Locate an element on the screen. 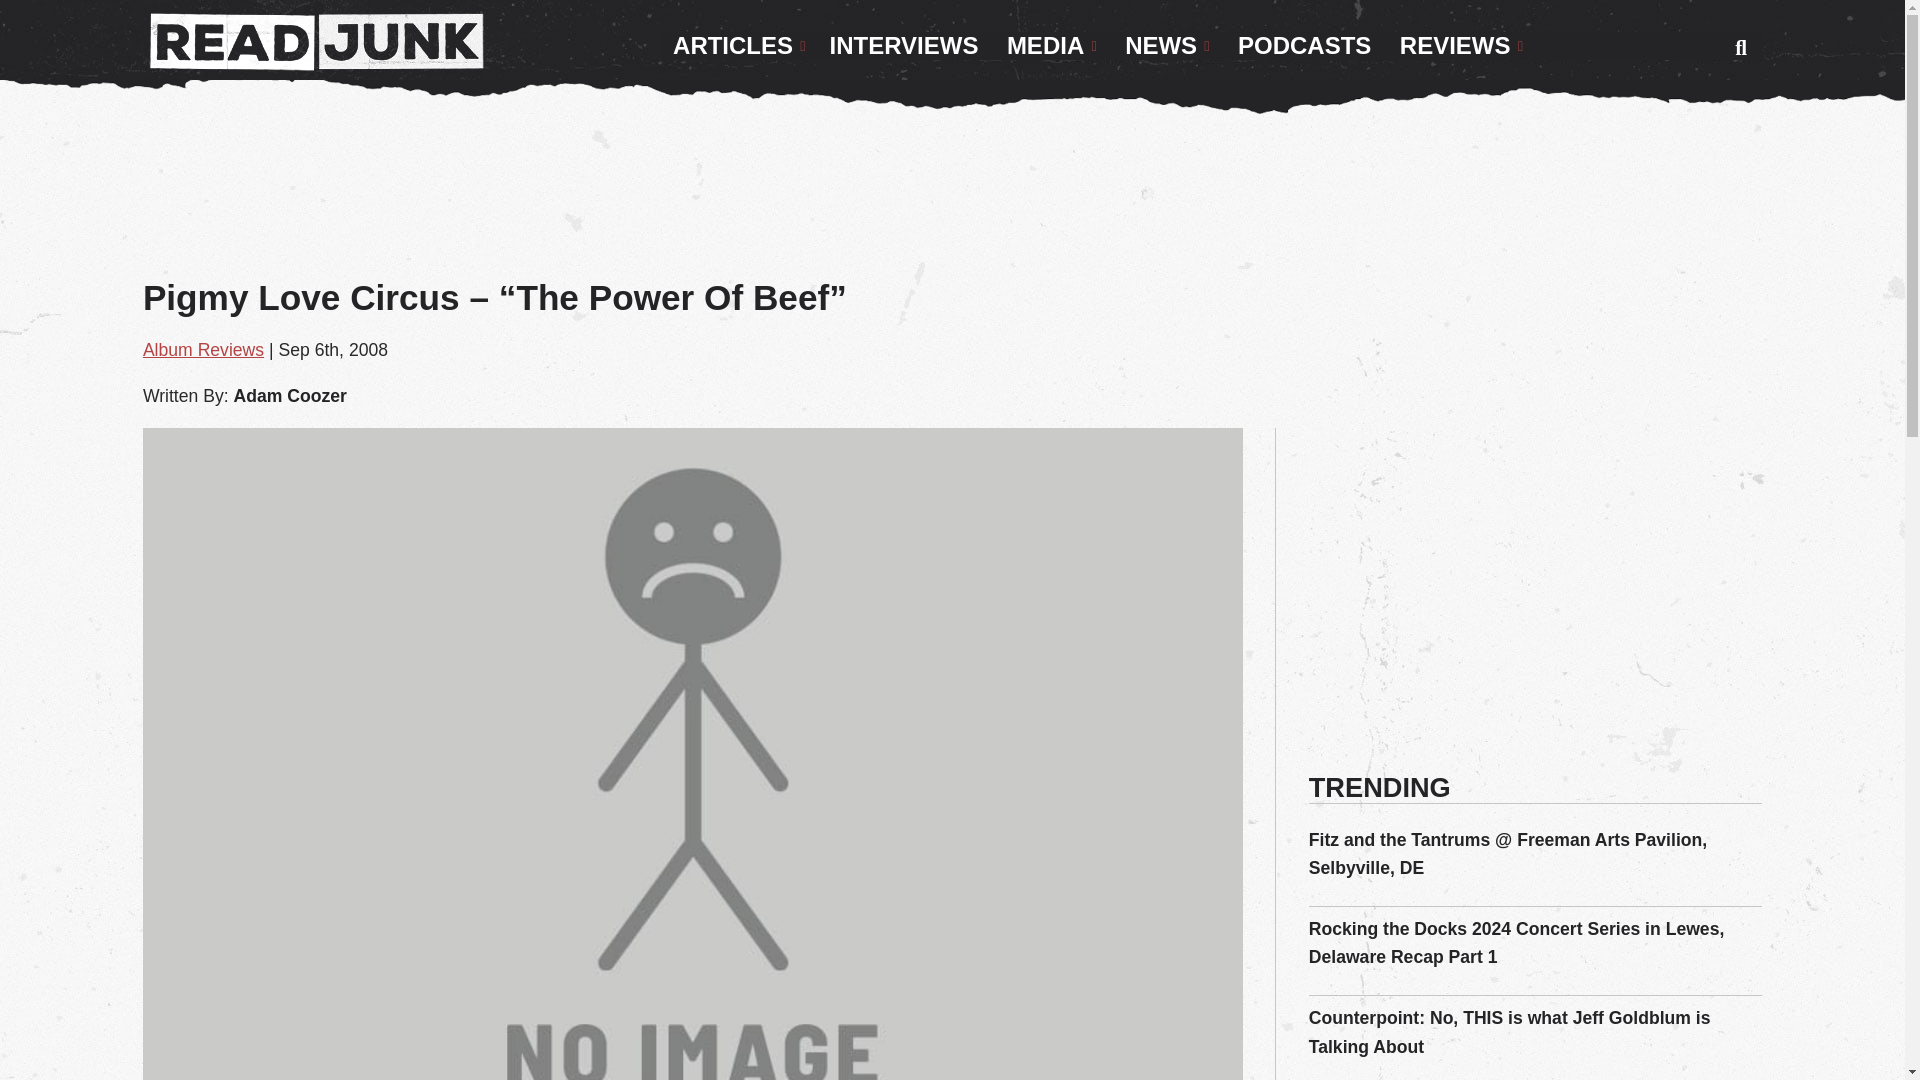  Posts by Adam Coozer is located at coordinates (288, 396).